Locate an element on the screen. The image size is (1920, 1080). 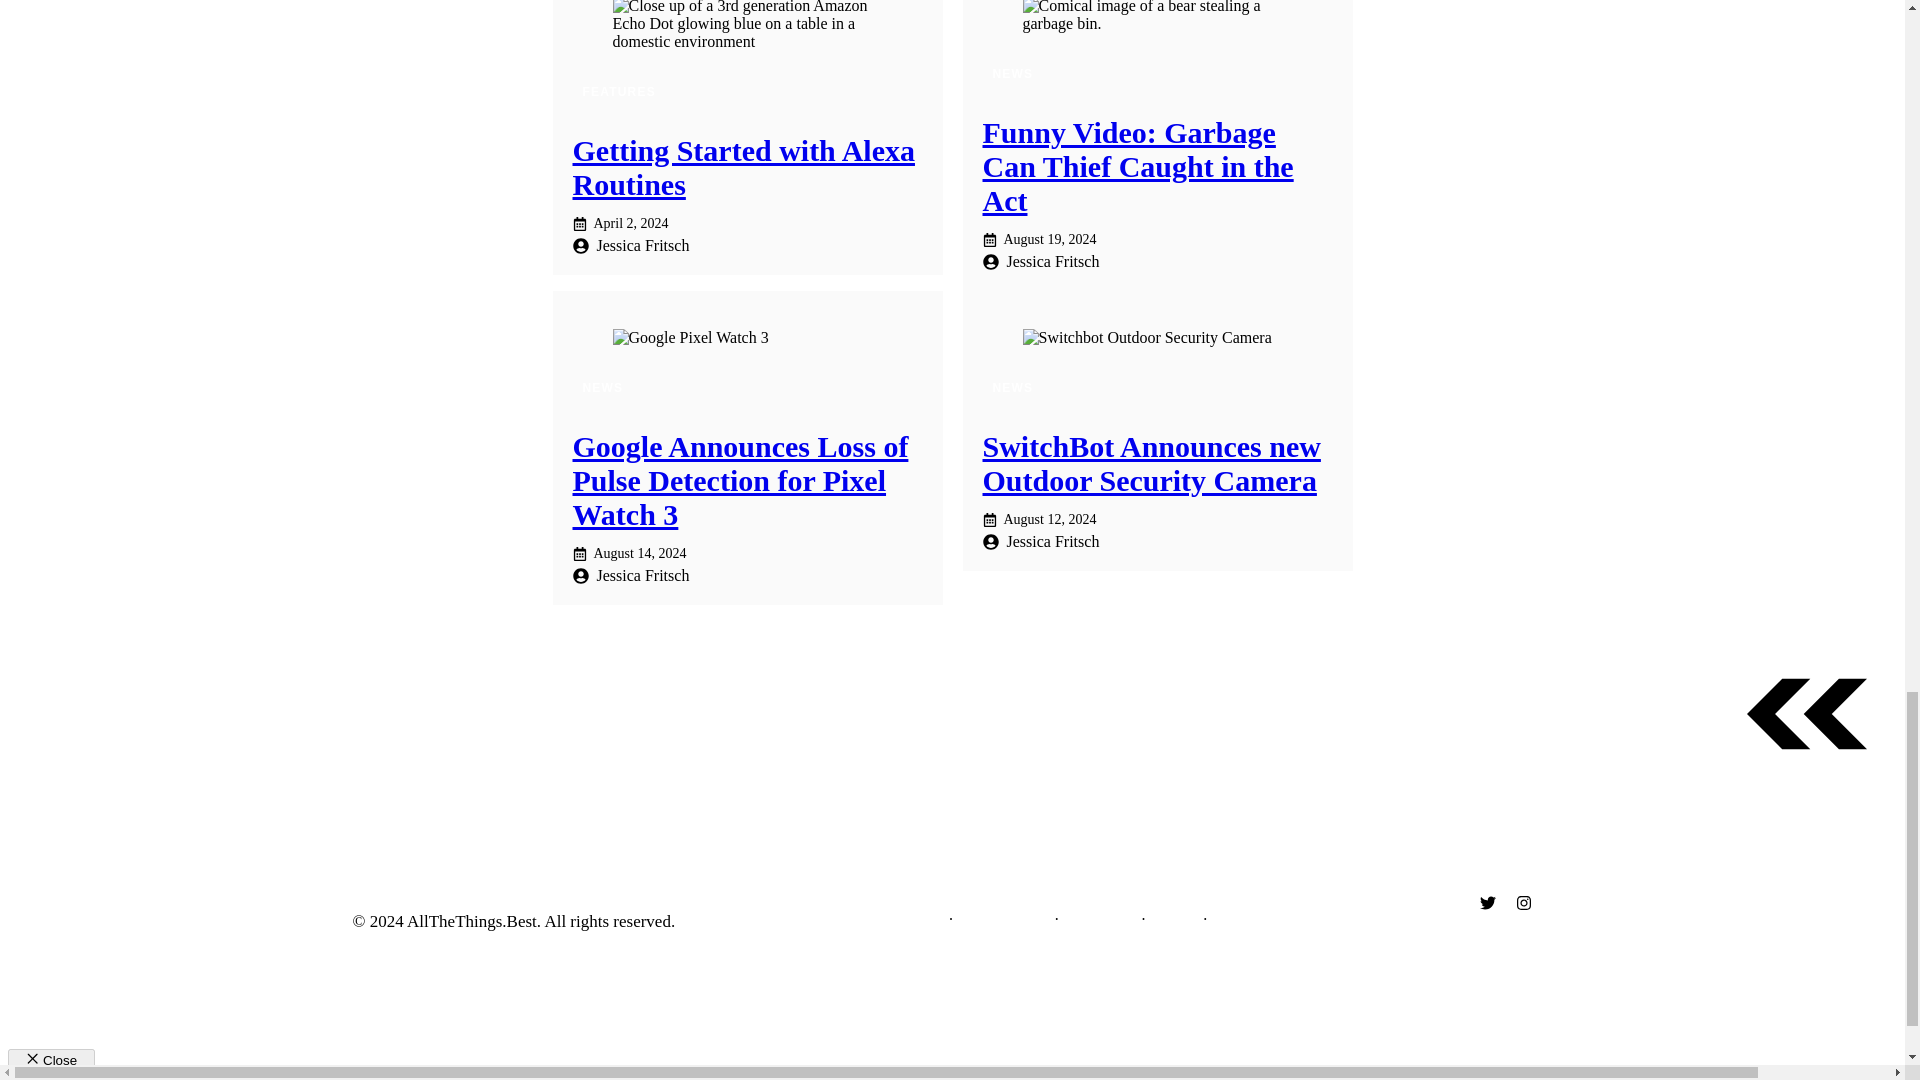
SwitchBot Announces new Outdoor Security Camera is located at coordinates (1150, 462).